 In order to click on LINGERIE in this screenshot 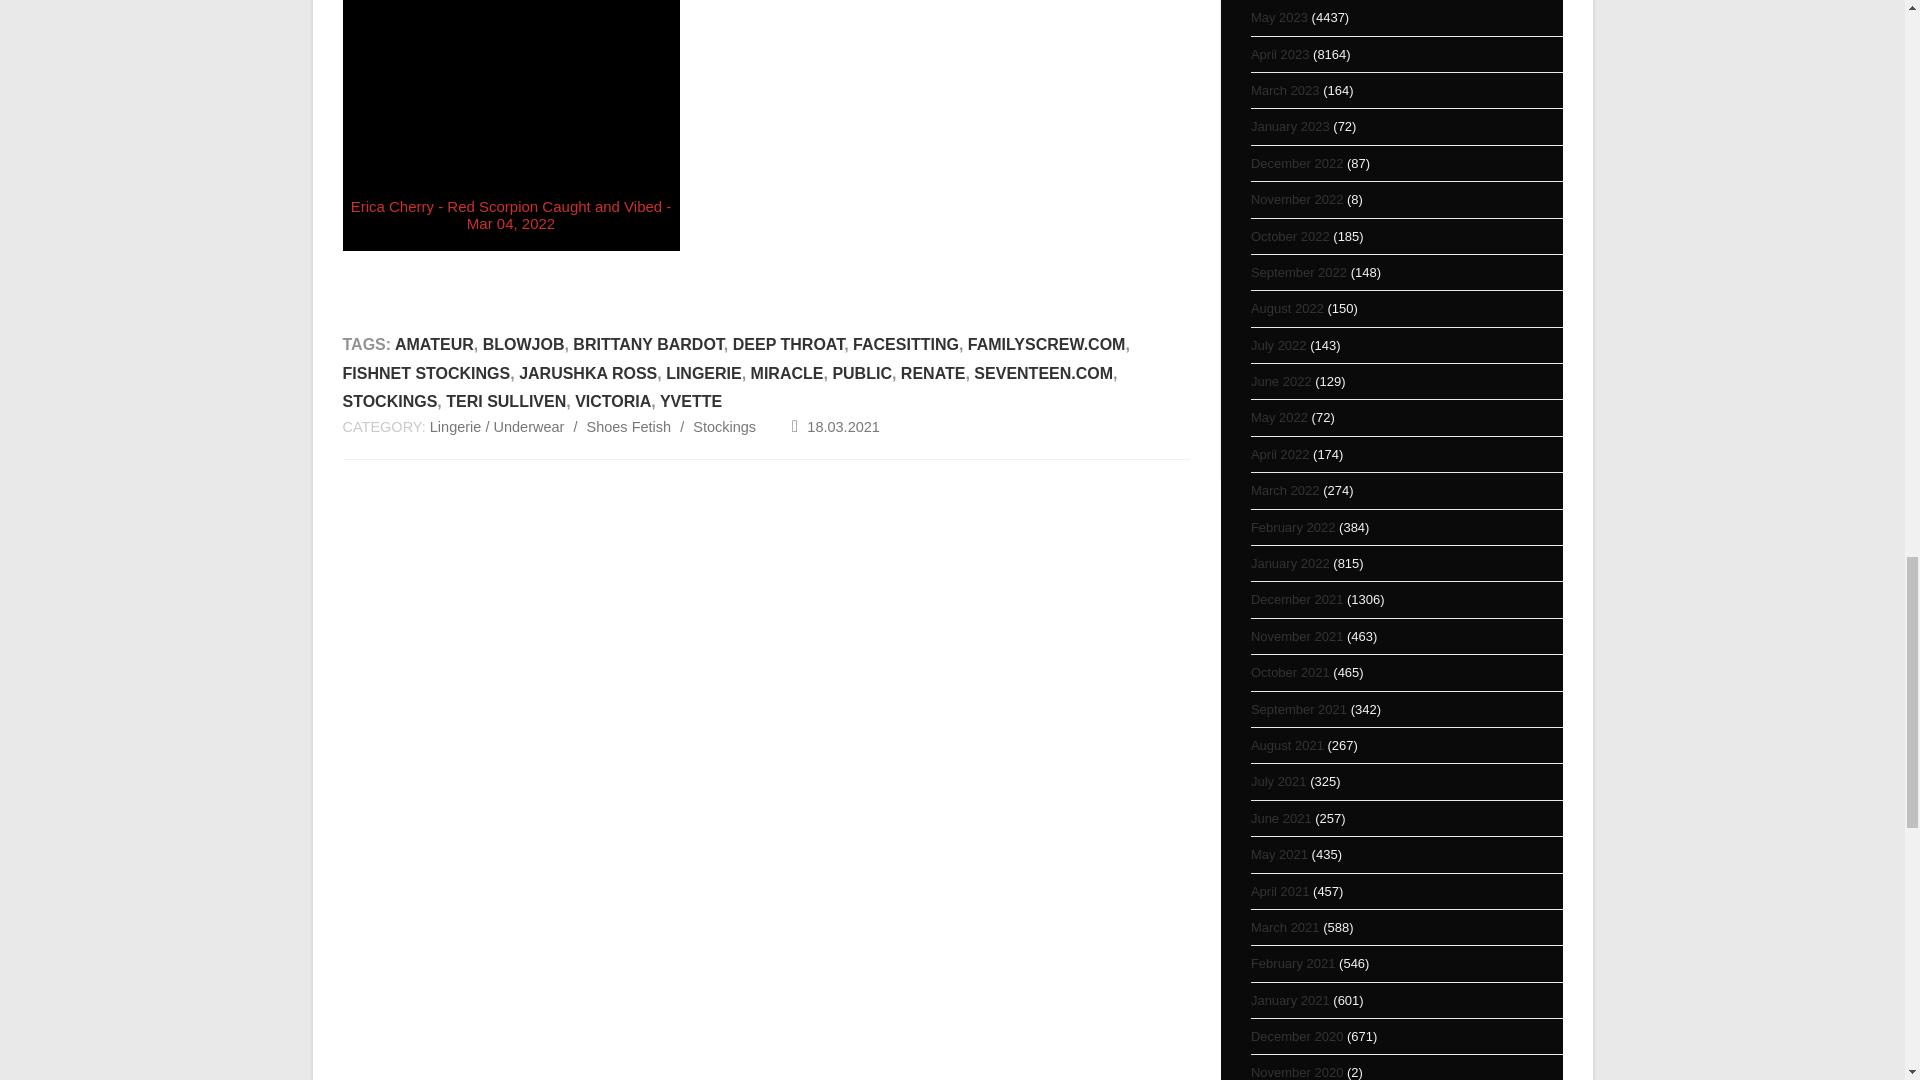, I will do `click(704, 374)`.